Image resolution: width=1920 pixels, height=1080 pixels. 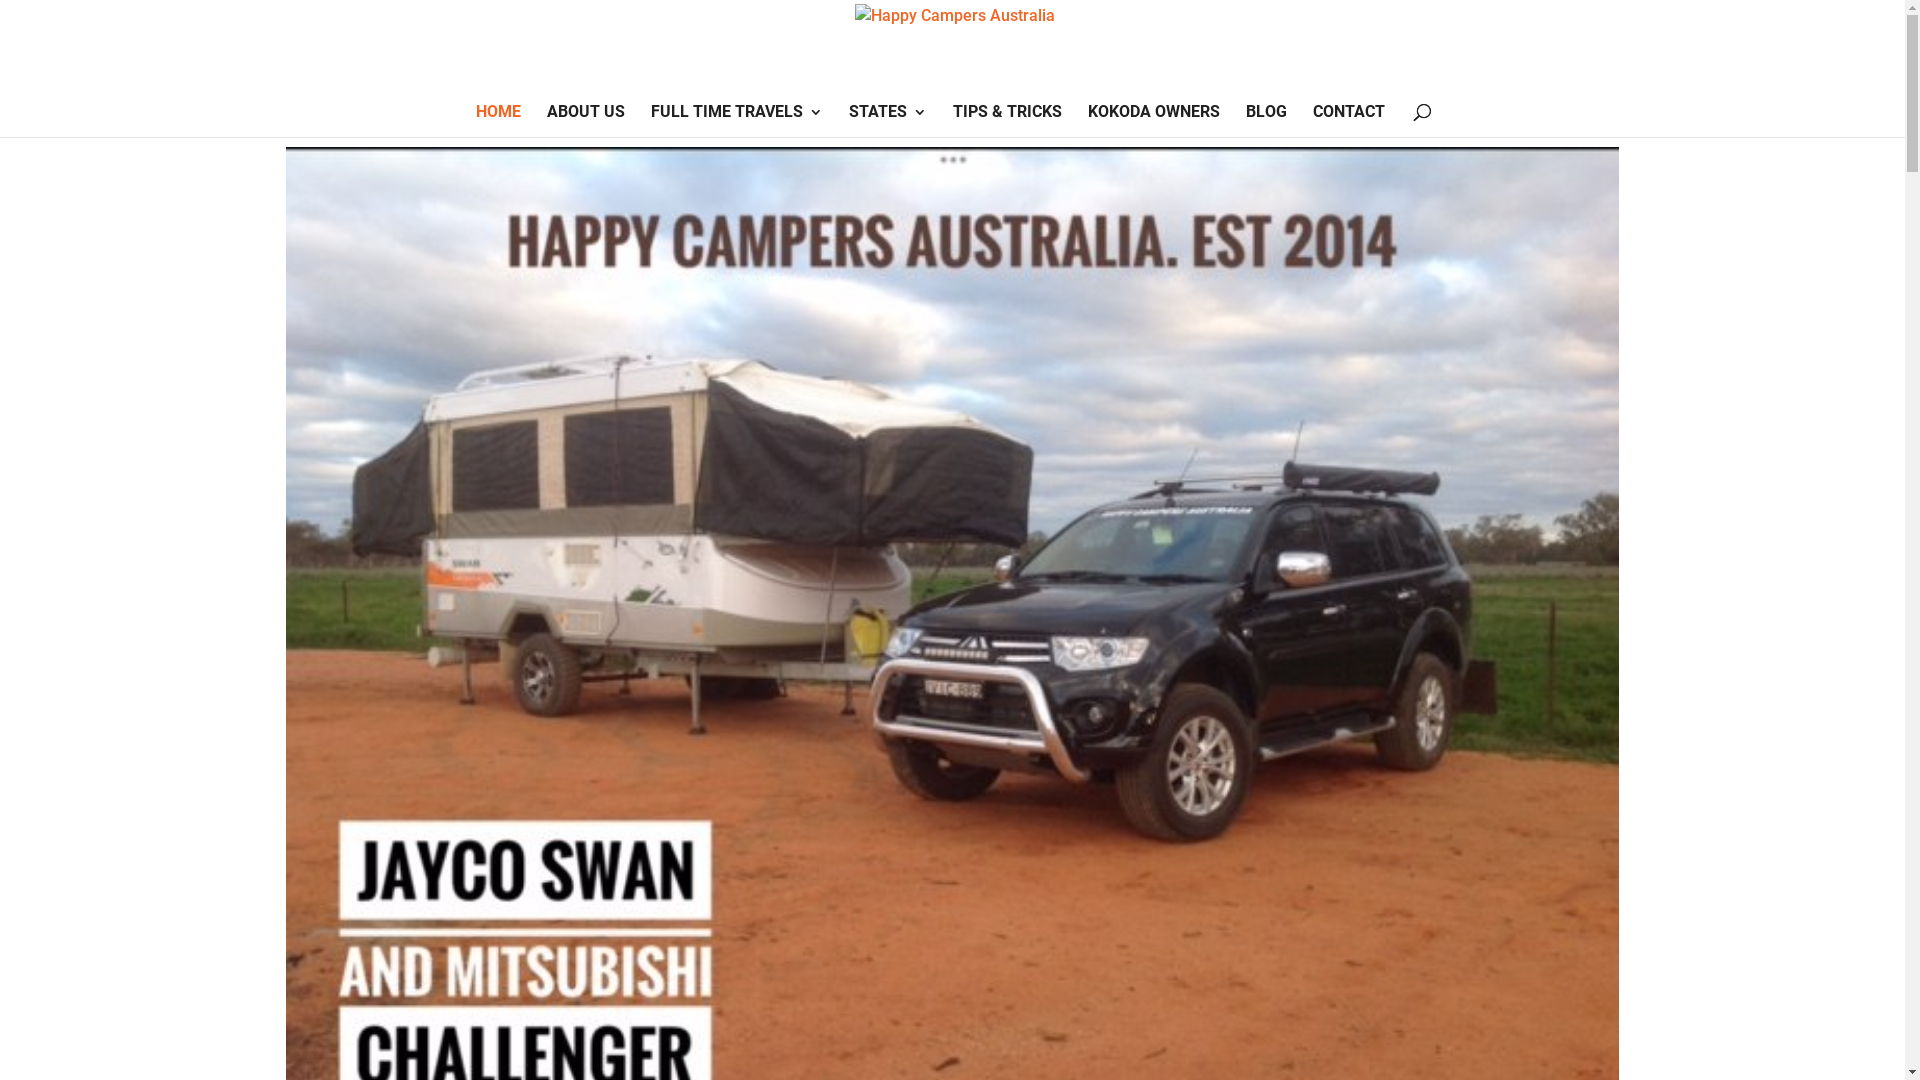 I want to click on HOME, so click(x=498, y=121).